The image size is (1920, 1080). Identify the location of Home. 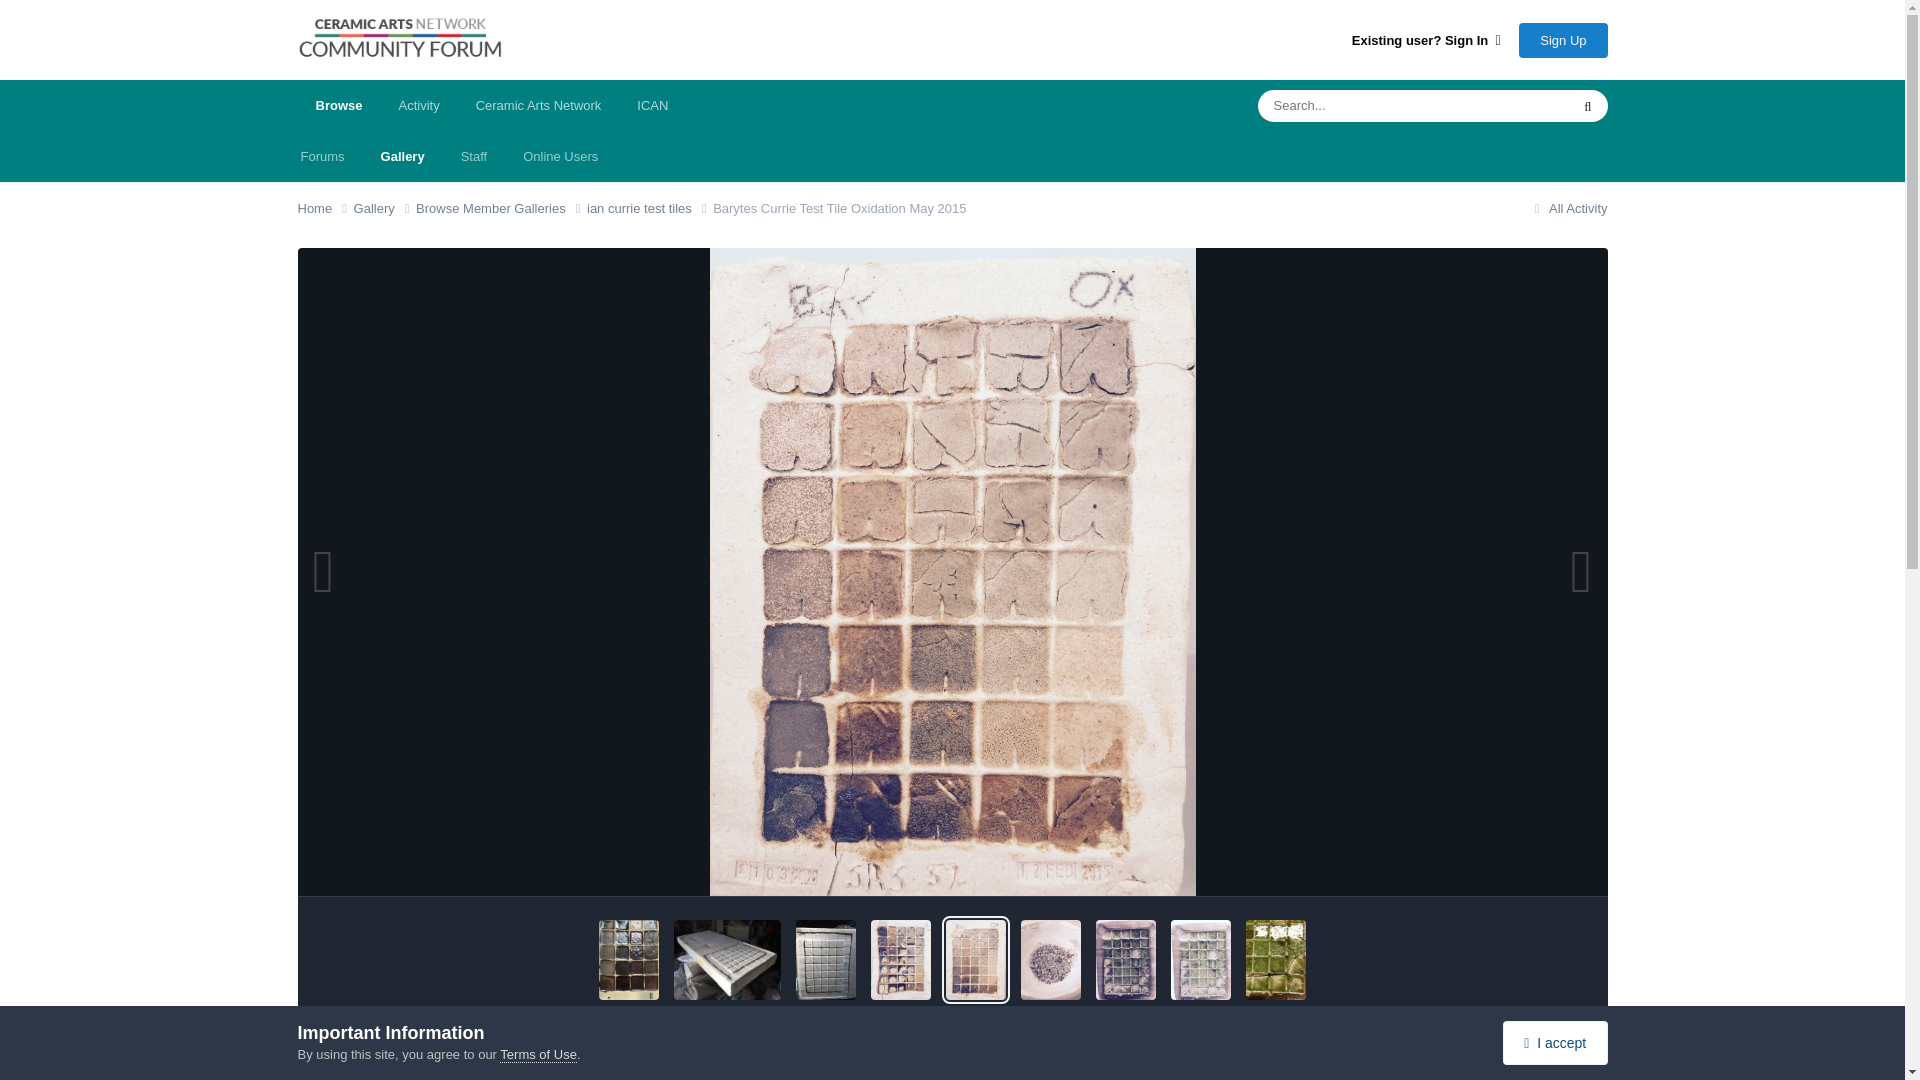
(325, 208).